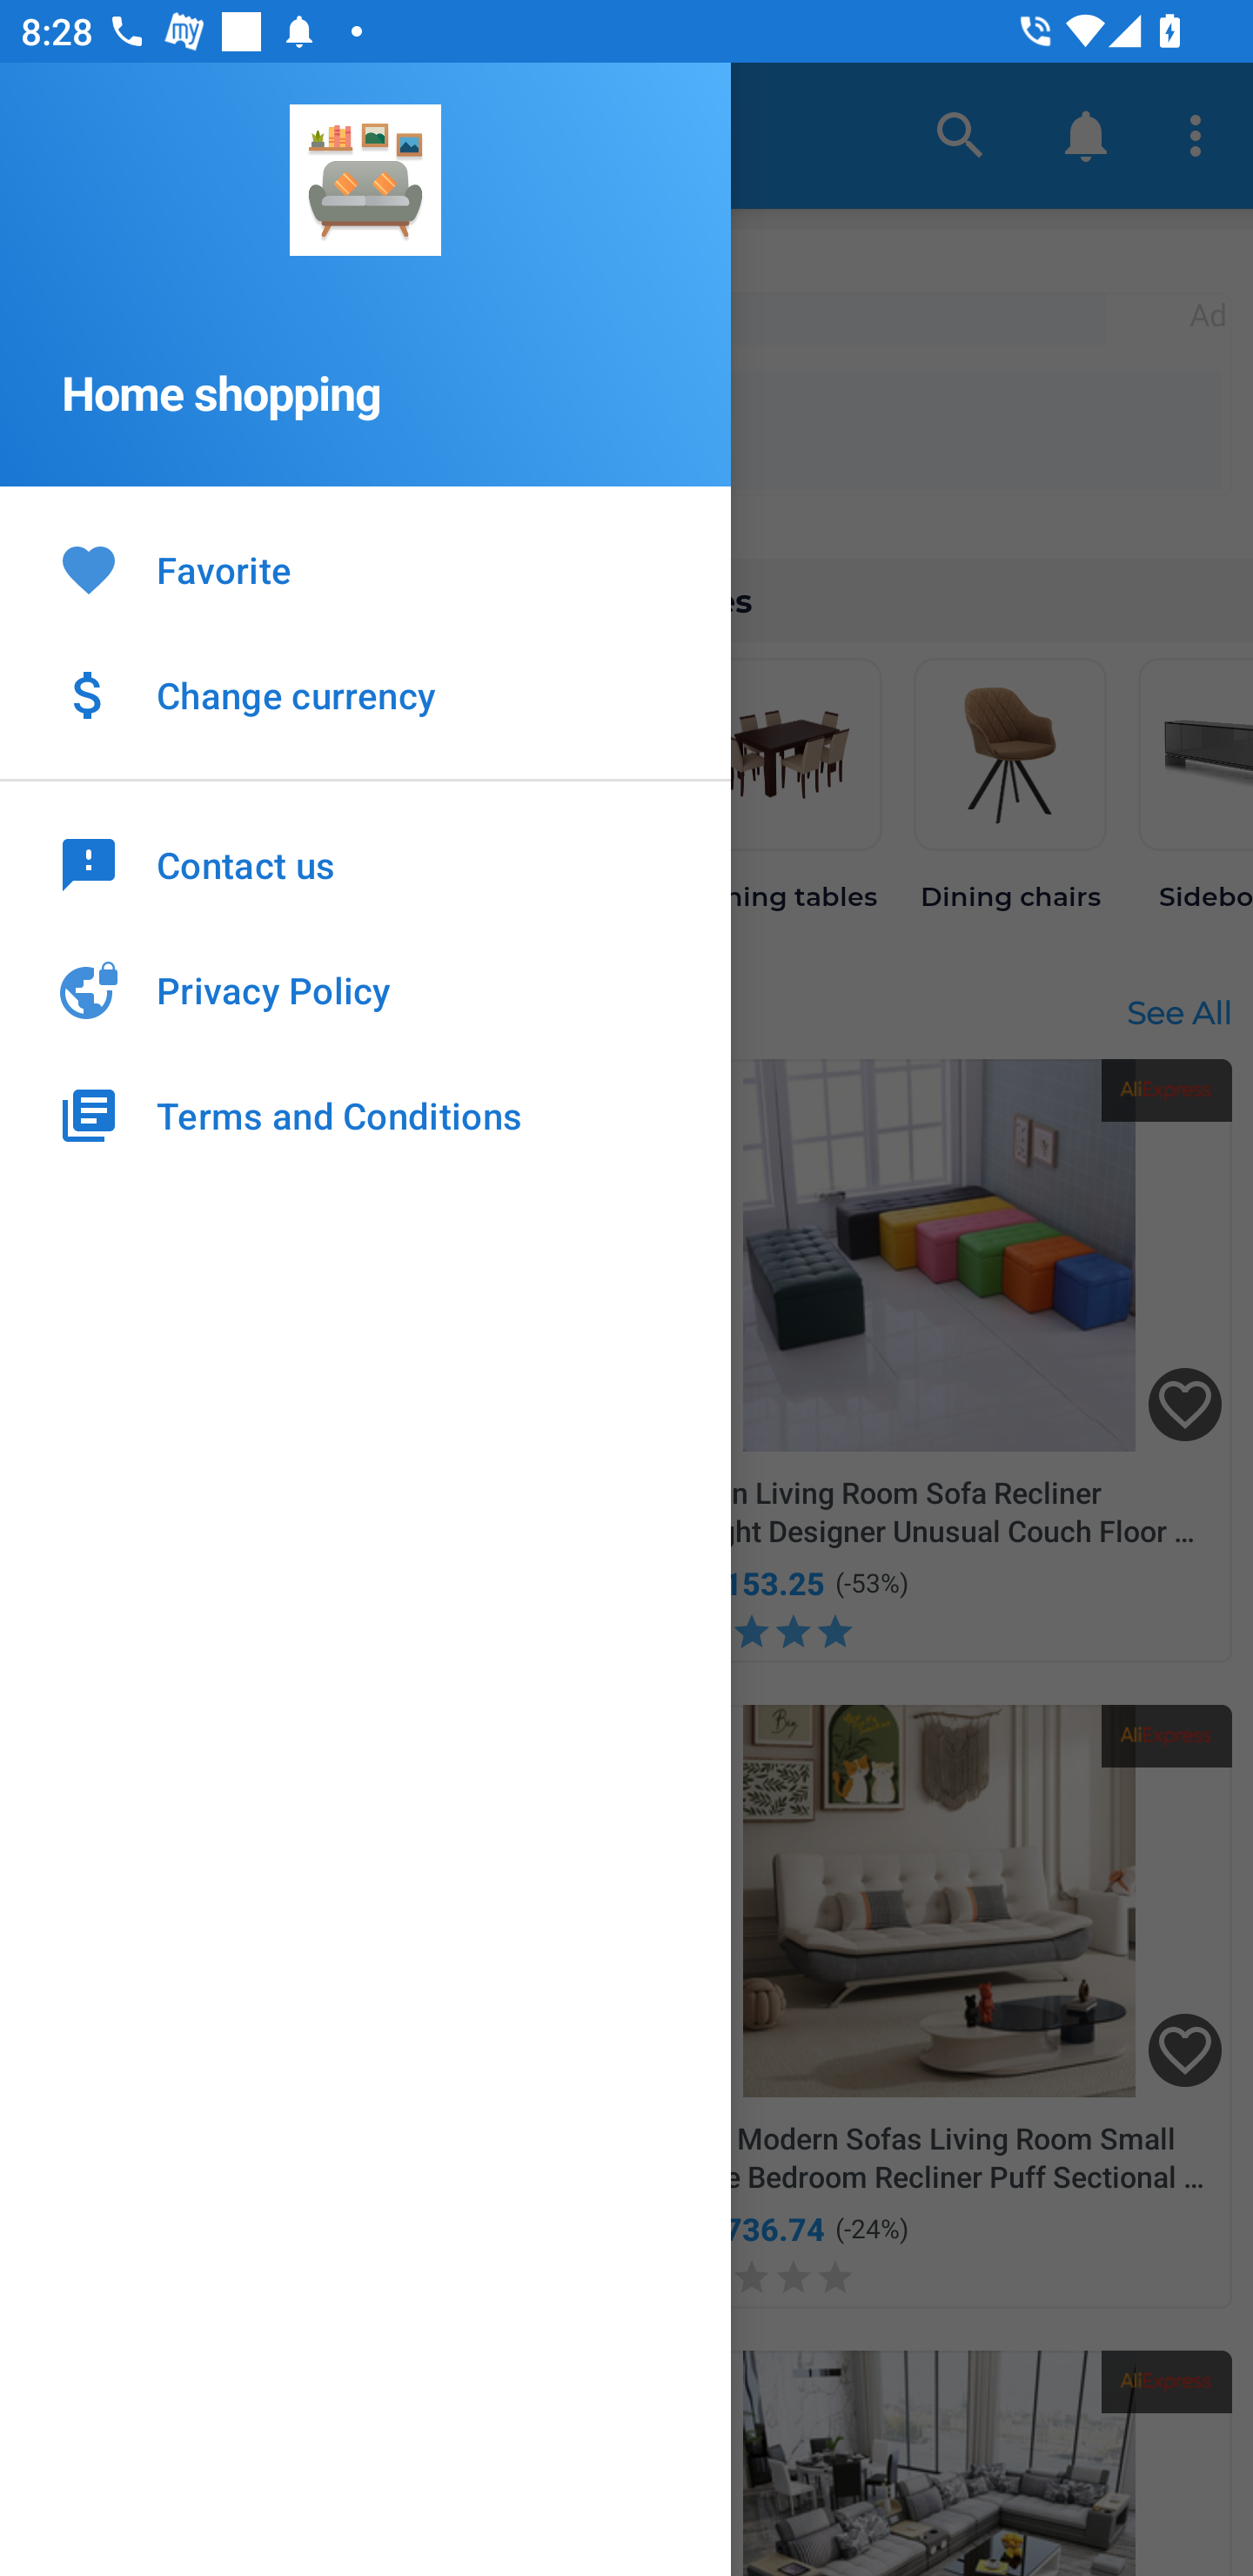 Image resolution: width=1253 pixels, height=2576 pixels. What do you see at coordinates (365, 990) in the screenshot?
I see `Privacy Policy` at bounding box center [365, 990].